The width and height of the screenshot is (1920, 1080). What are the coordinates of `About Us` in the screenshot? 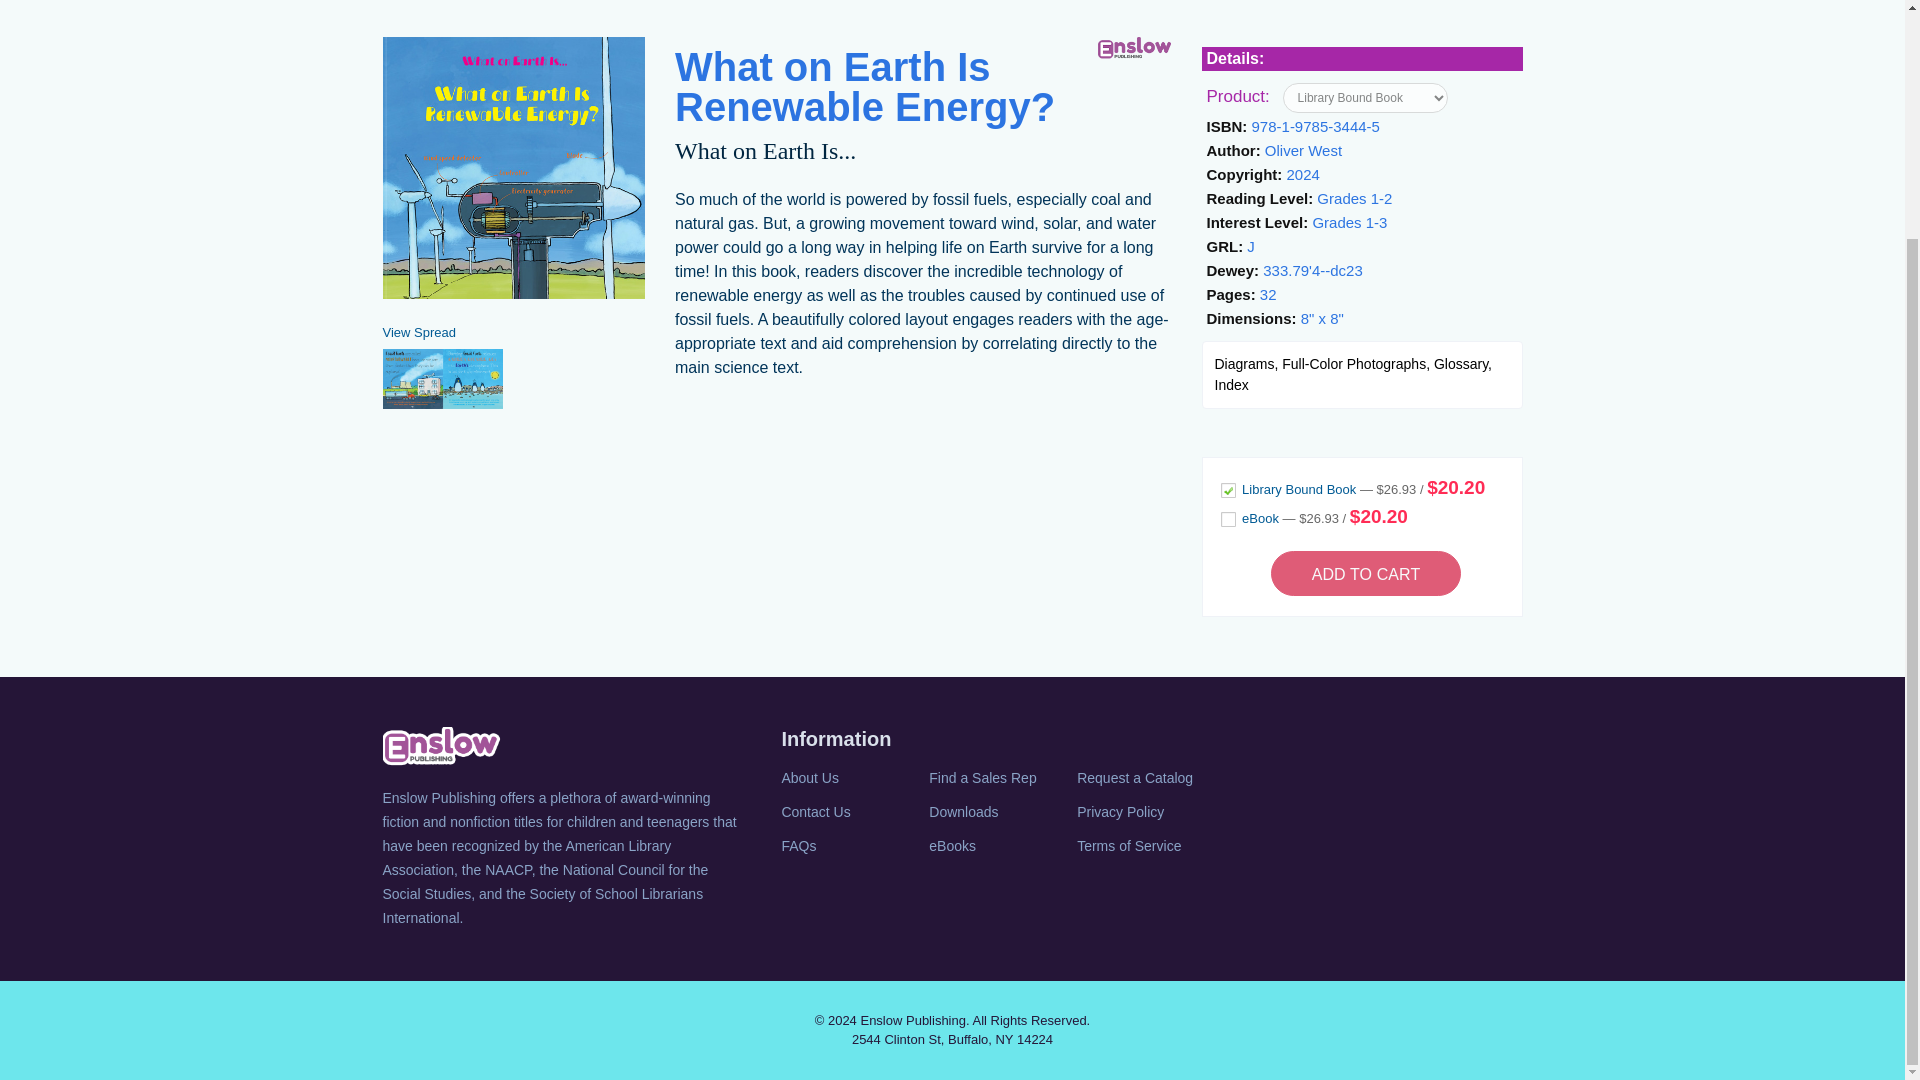 It's located at (853, 777).